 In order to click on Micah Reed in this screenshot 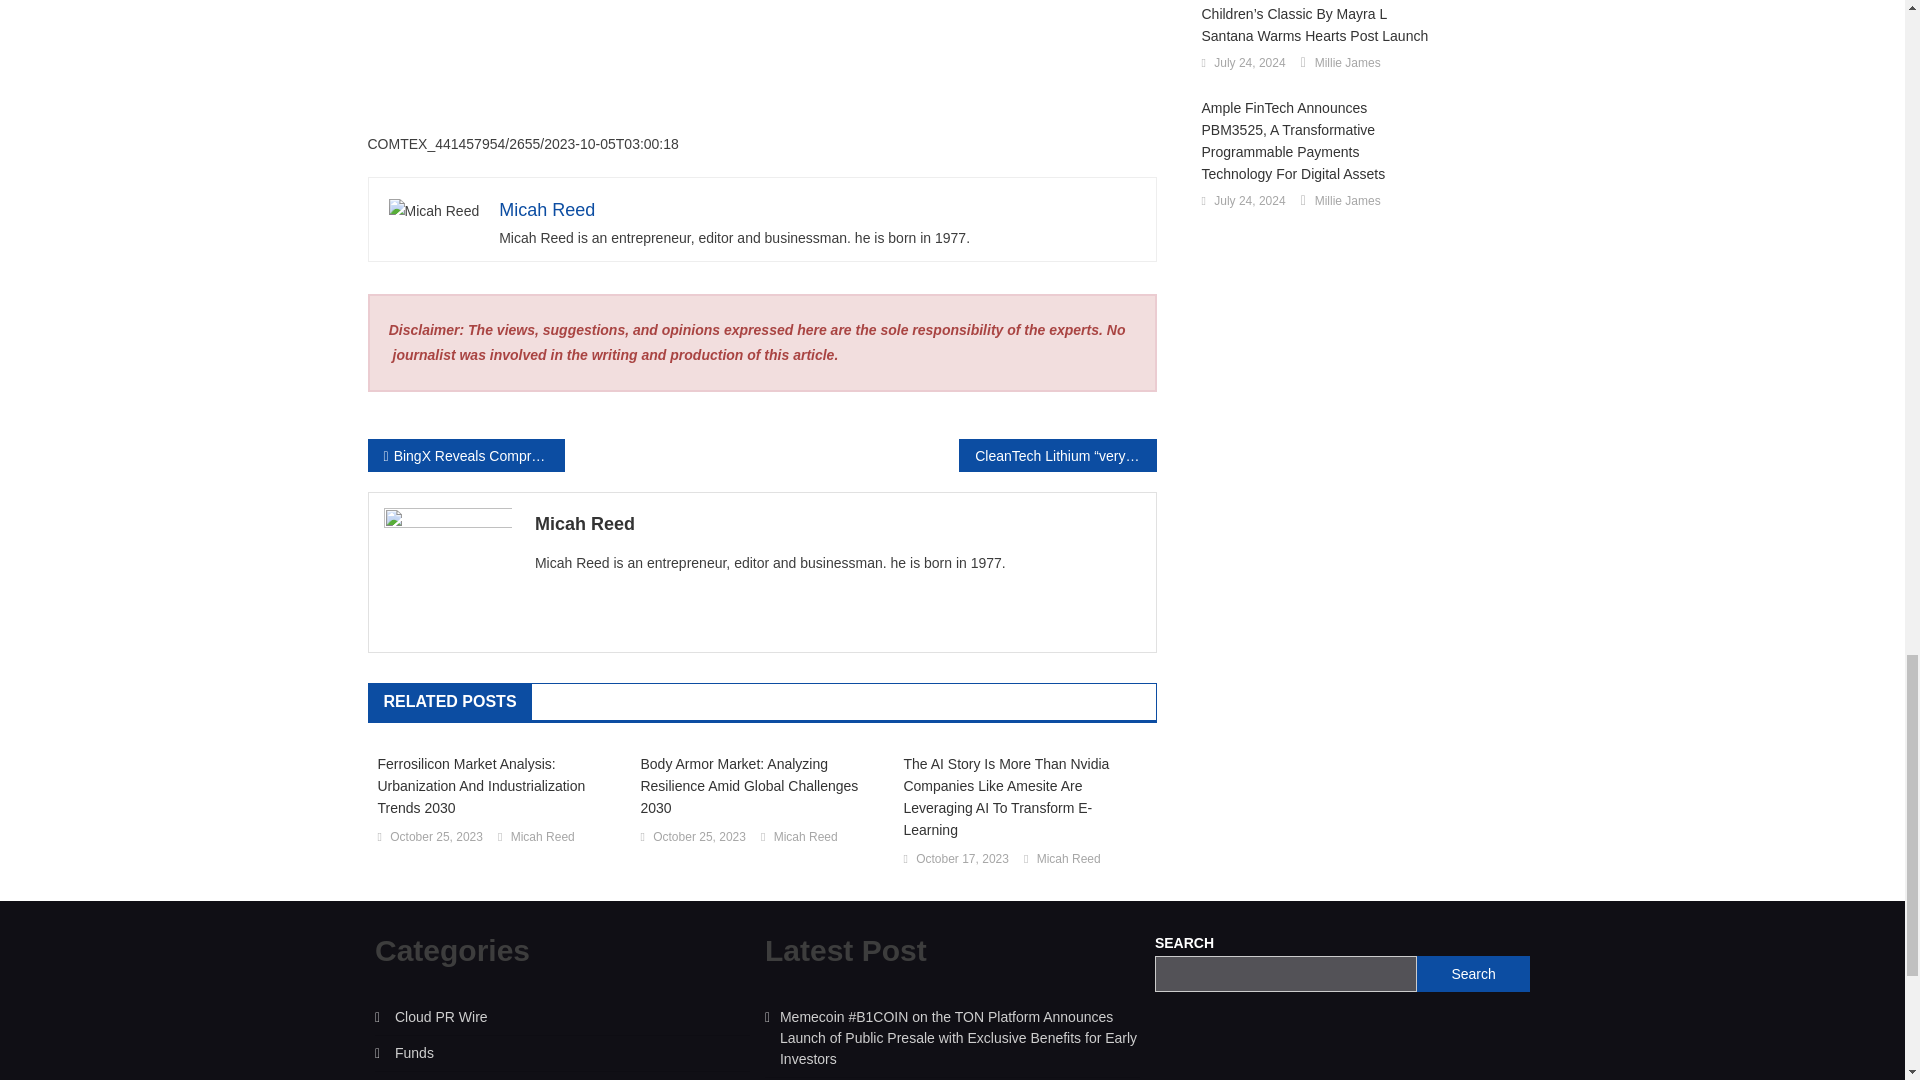, I will do `click(547, 210)`.